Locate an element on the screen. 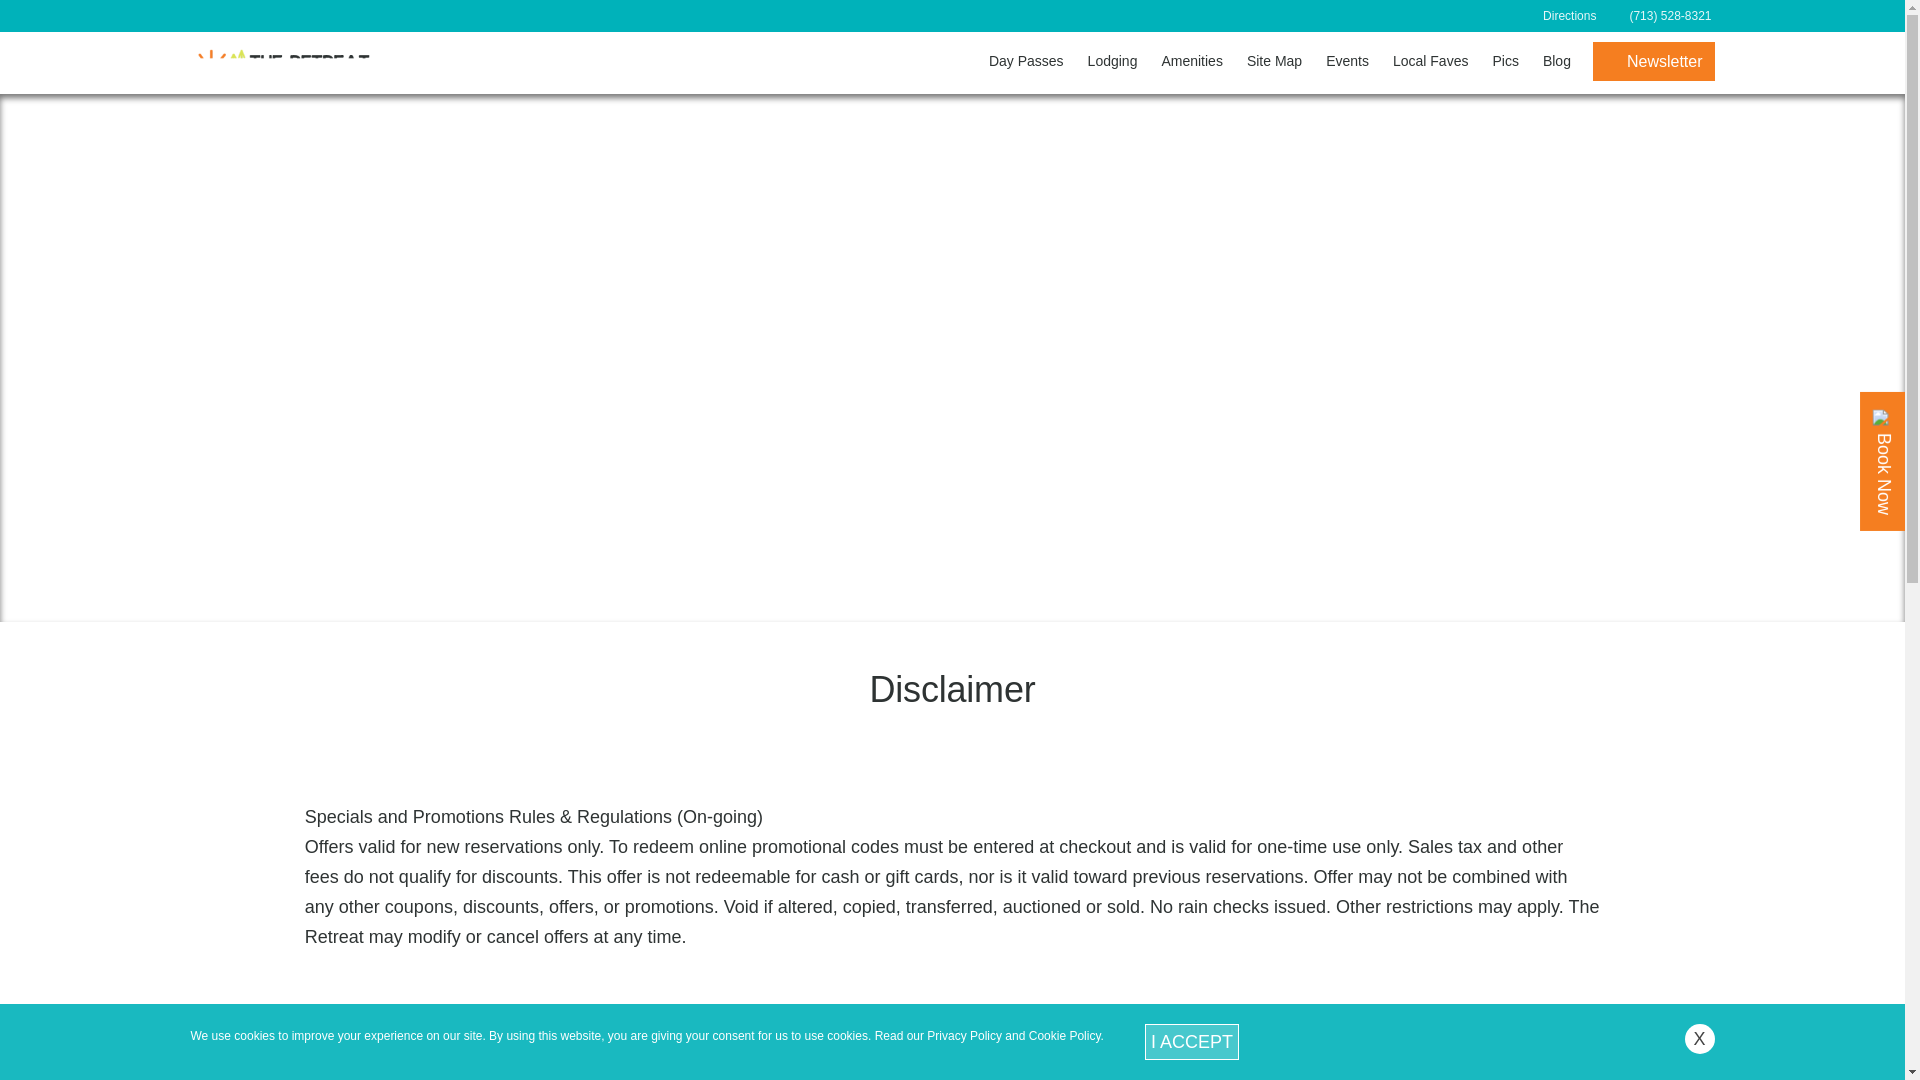  Site Map is located at coordinates (1274, 61).